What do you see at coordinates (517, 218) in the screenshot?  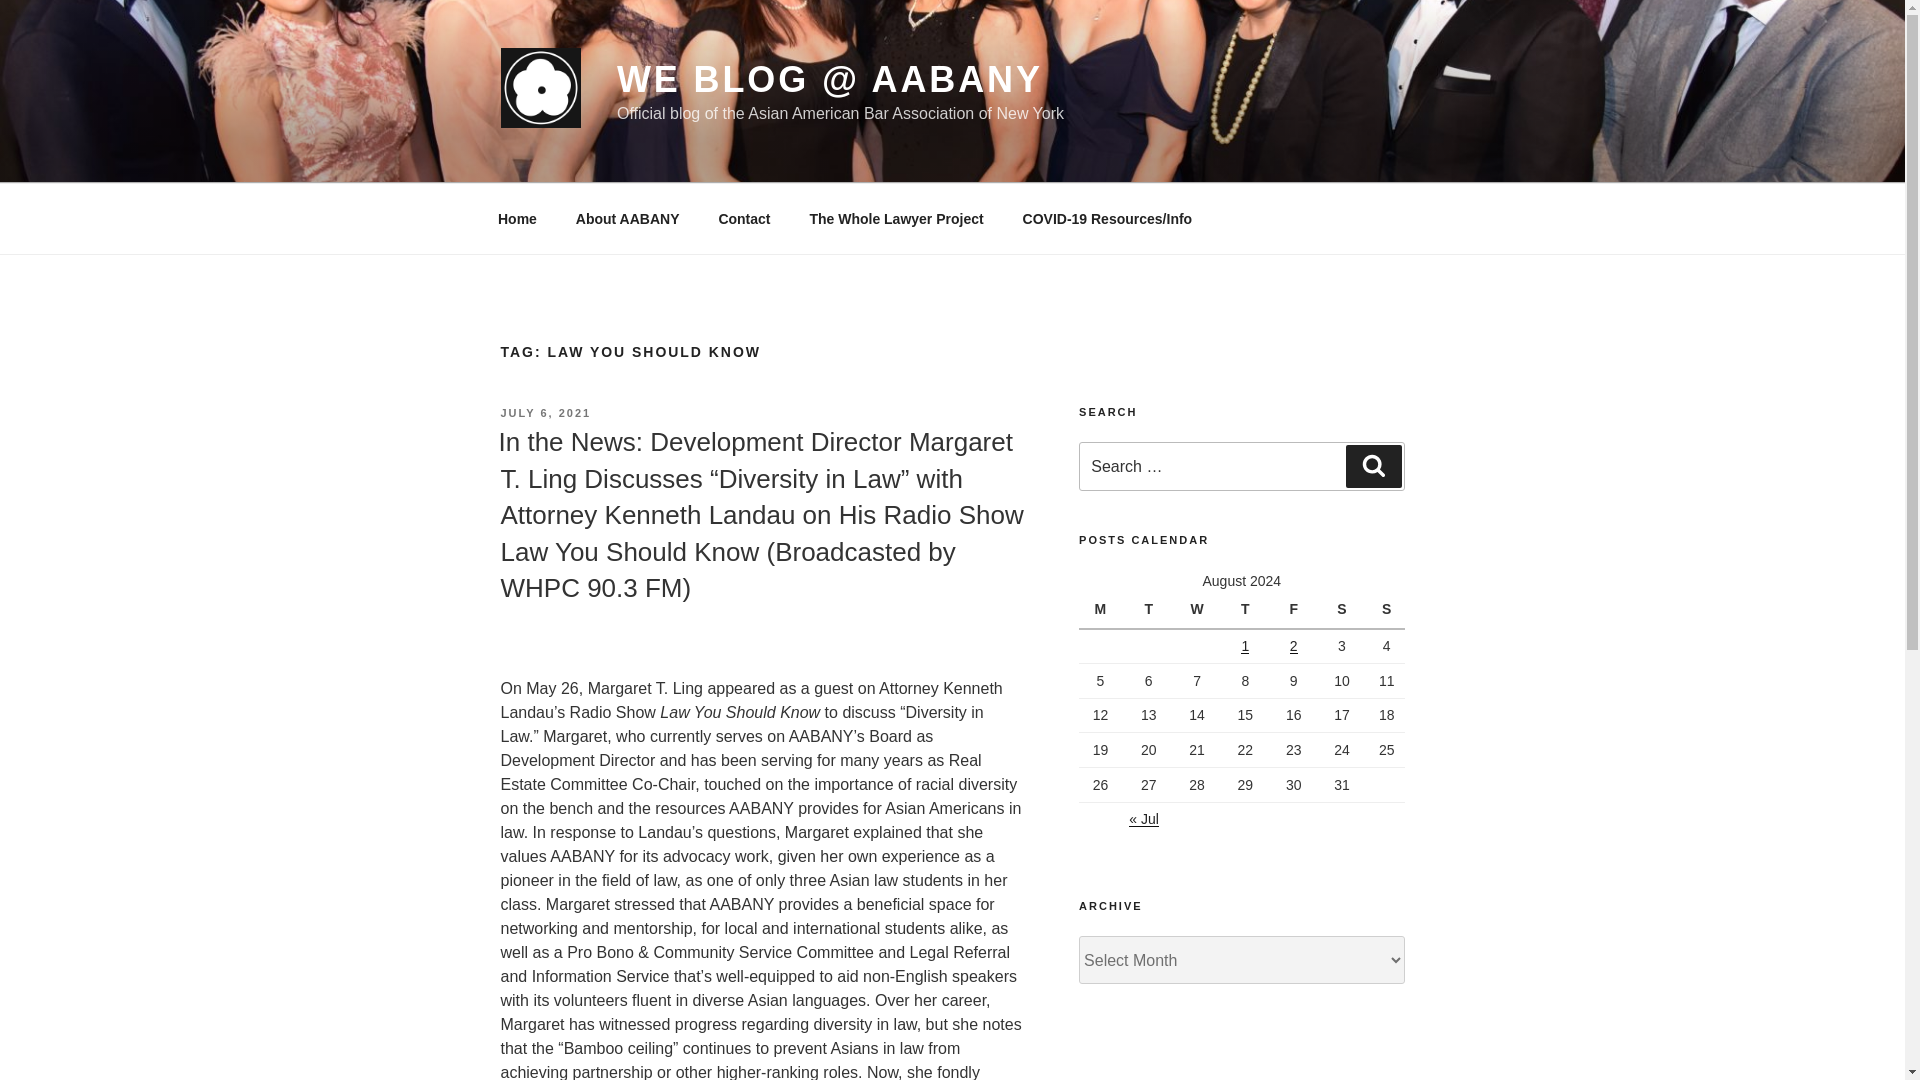 I see `Home` at bounding box center [517, 218].